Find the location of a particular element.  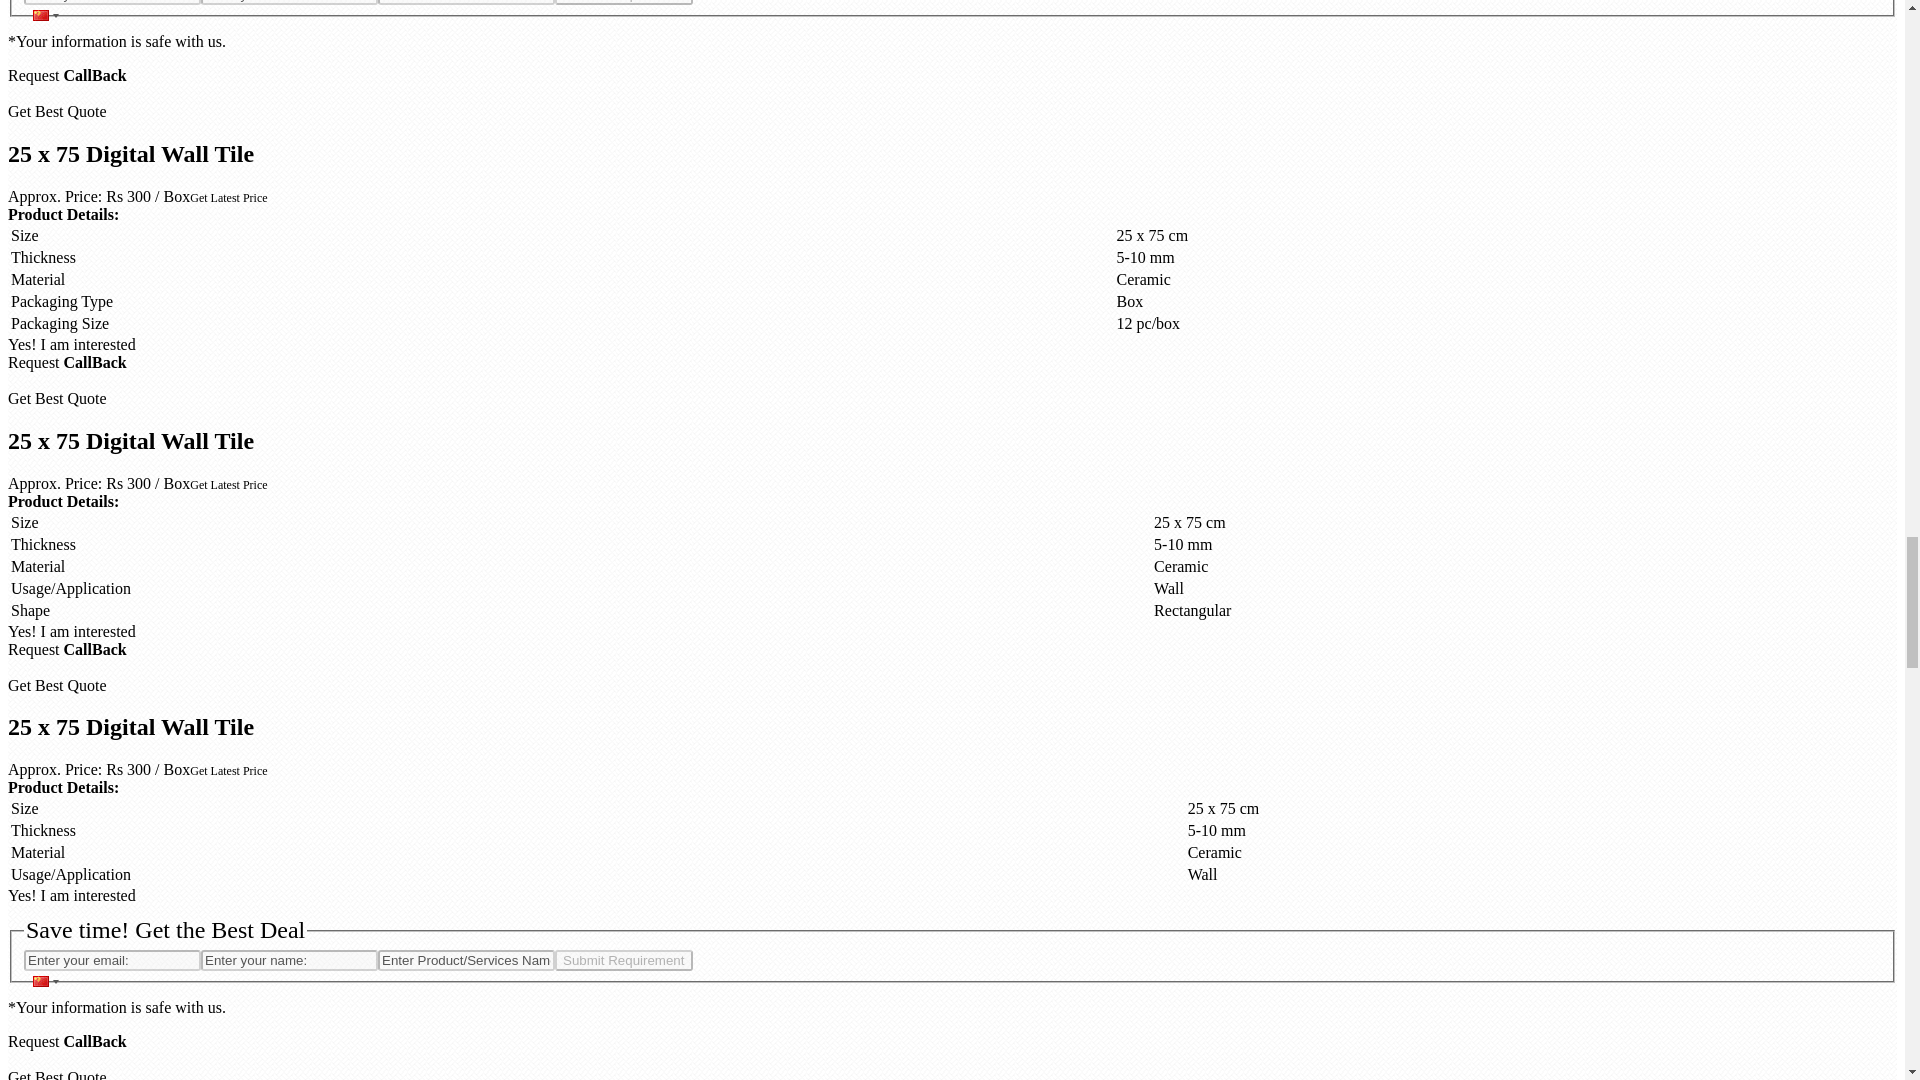

Enter your name: is located at coordinates (290, 2).